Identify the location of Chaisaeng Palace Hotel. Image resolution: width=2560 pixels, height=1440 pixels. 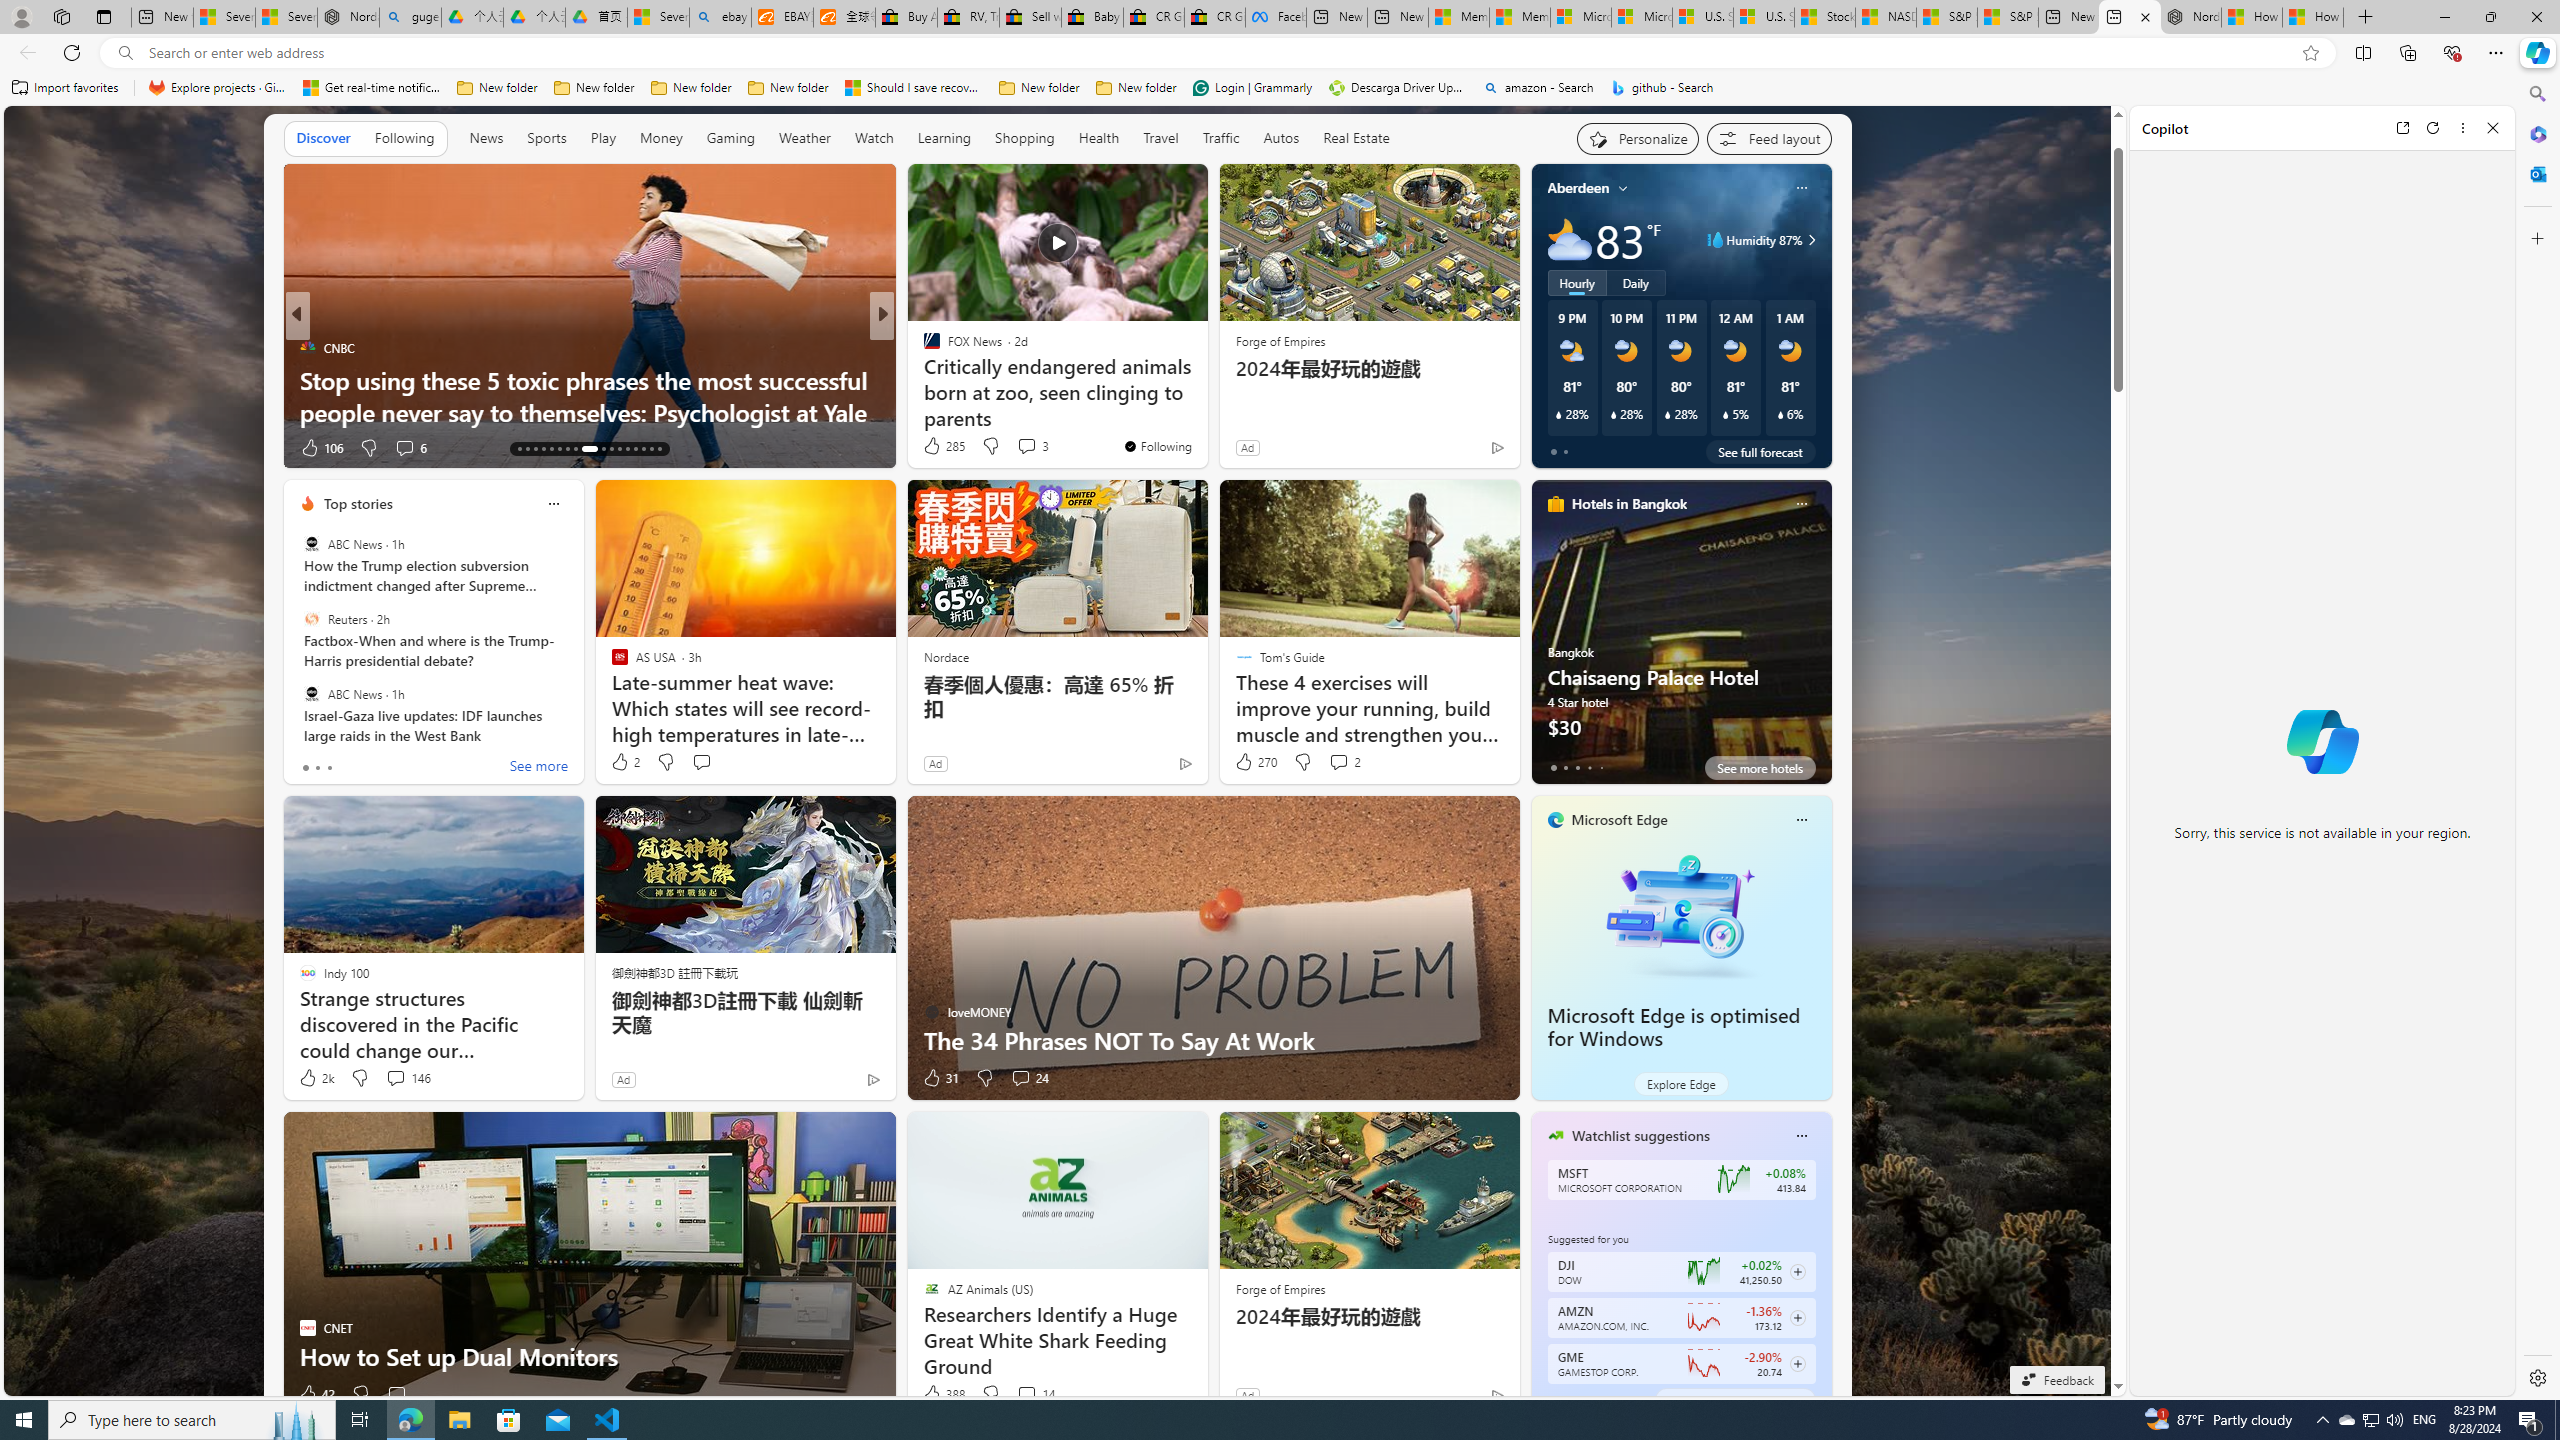
(1681, 640).